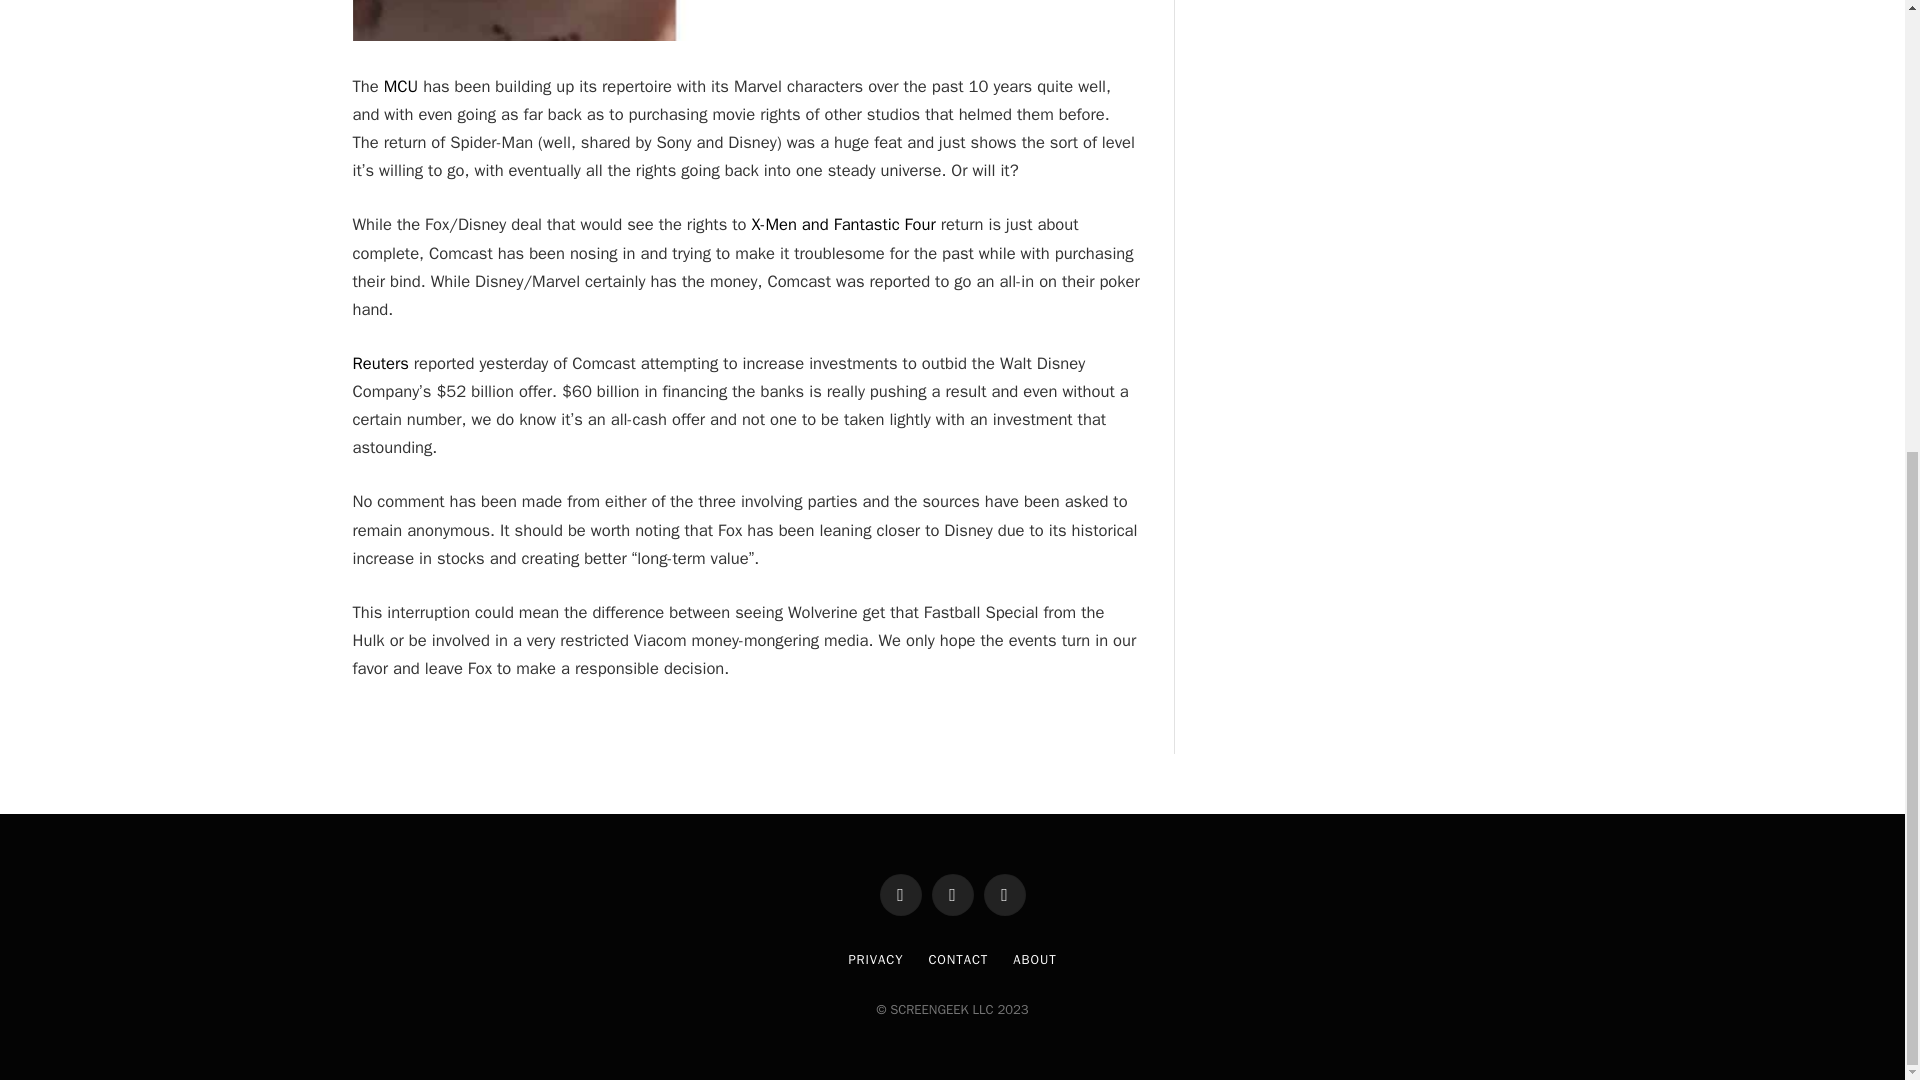 This screenshot has width=1920, height=1080. I want to click on Instagram, so click(1004, 894).